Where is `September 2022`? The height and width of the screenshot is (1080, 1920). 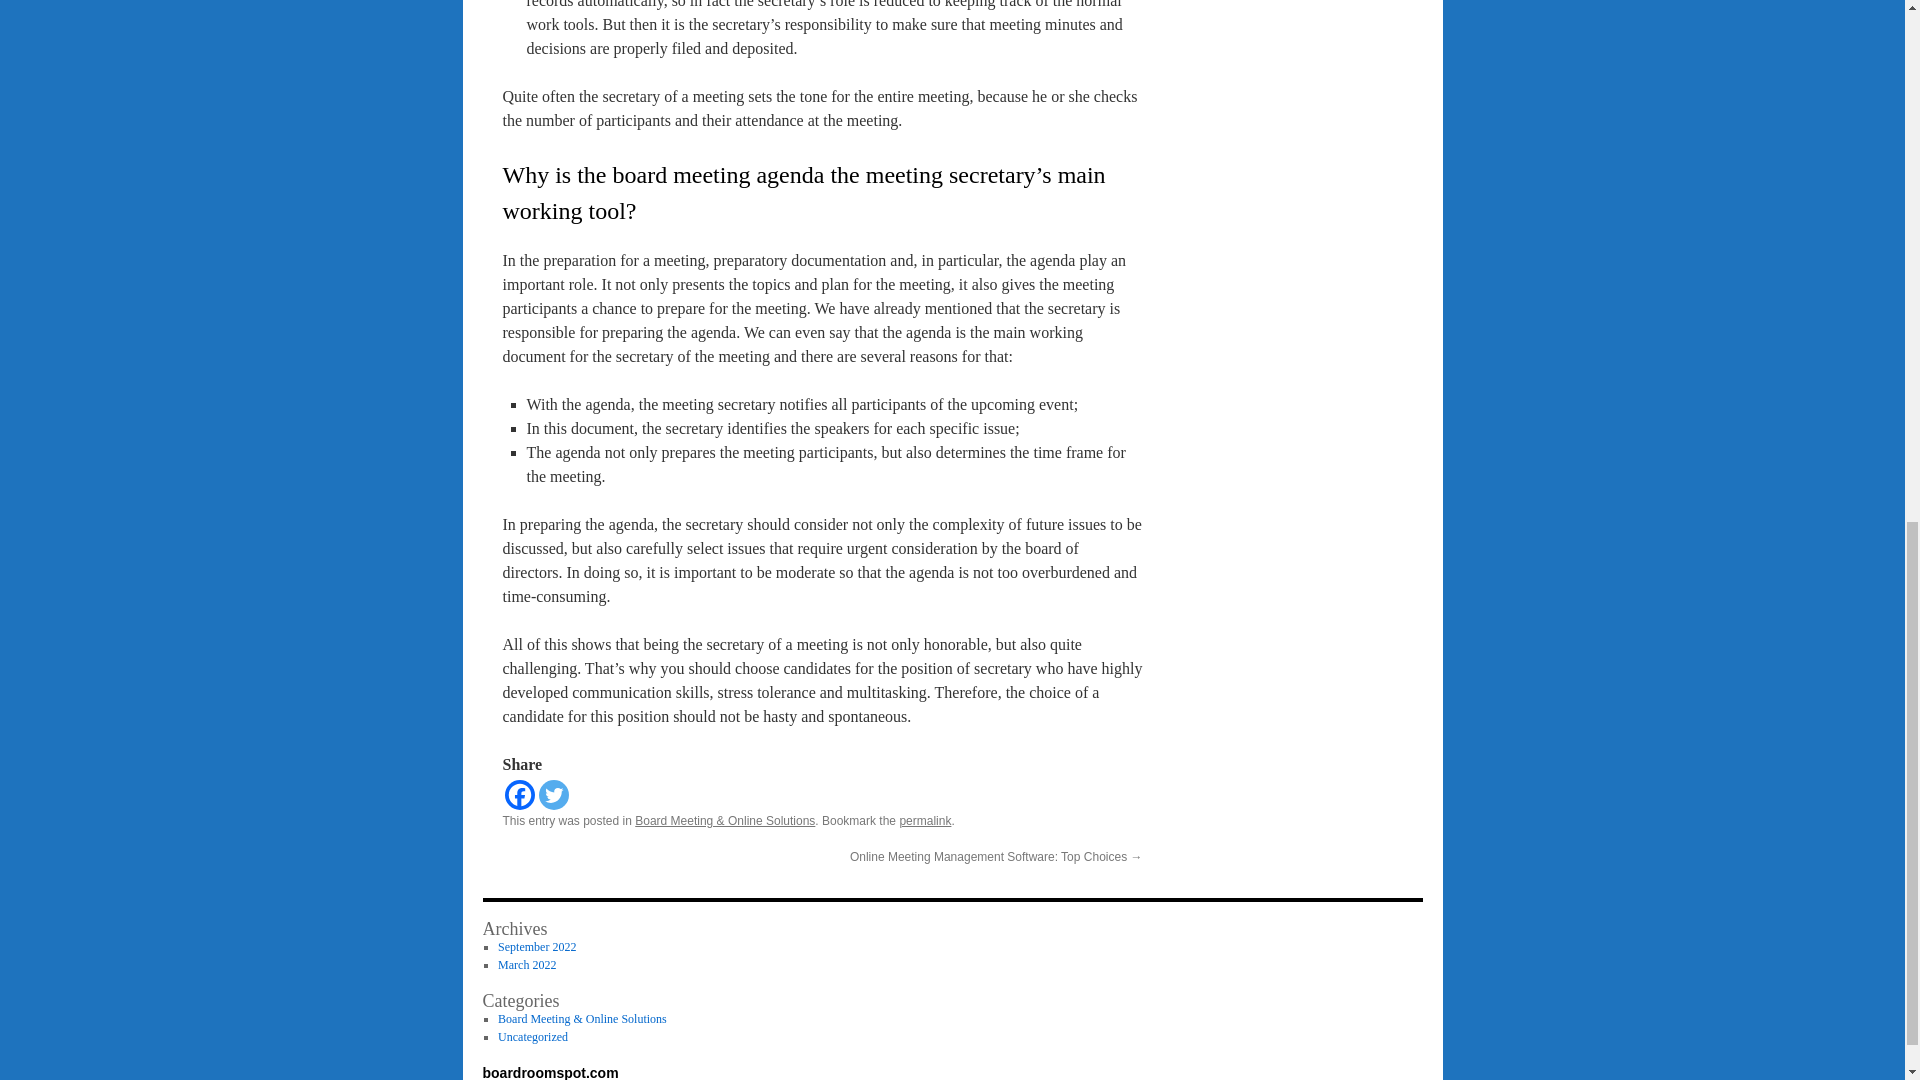
September 2022 is located at coordinates (536, 946).